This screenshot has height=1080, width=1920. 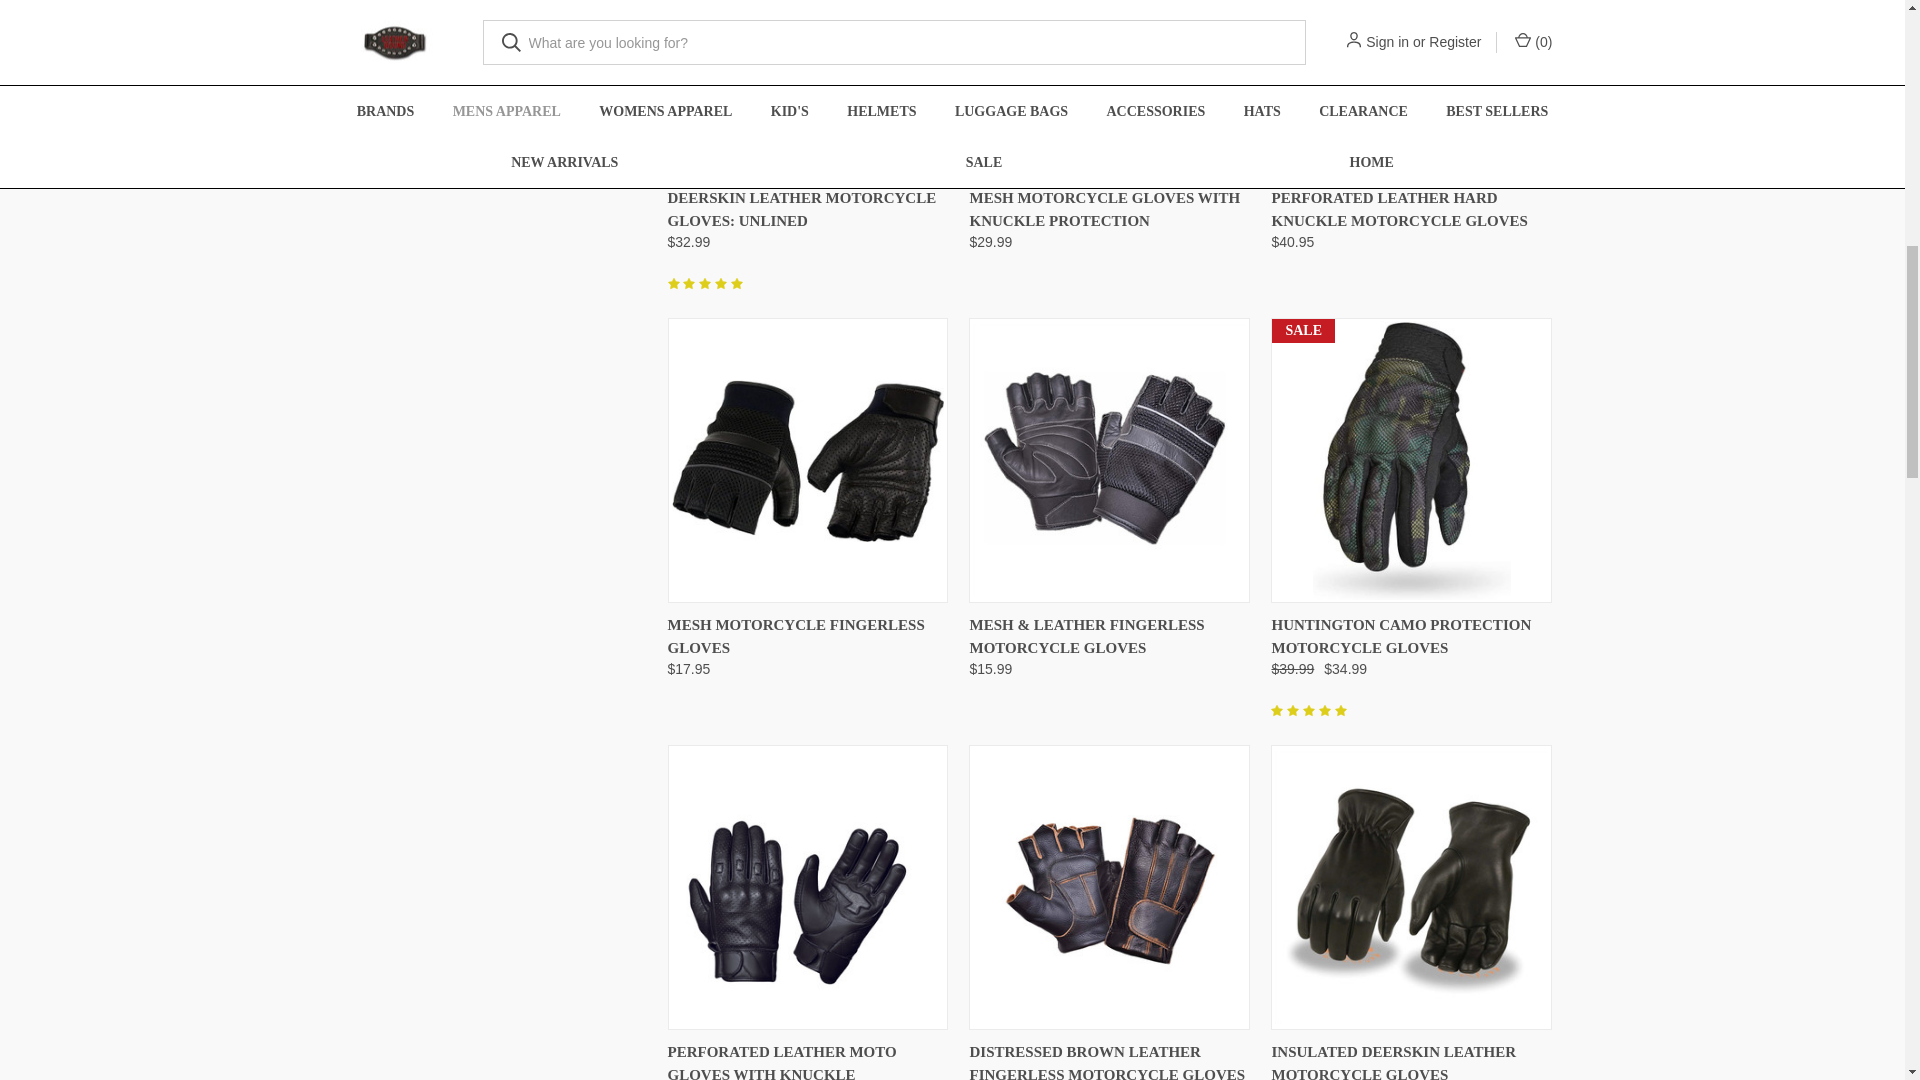 What do you see at coordinates (1110, 86) in the screenshot?
I see `Knuckle Armor Mesh Motorcycle Gloves` at bounding box center [1110, 86].